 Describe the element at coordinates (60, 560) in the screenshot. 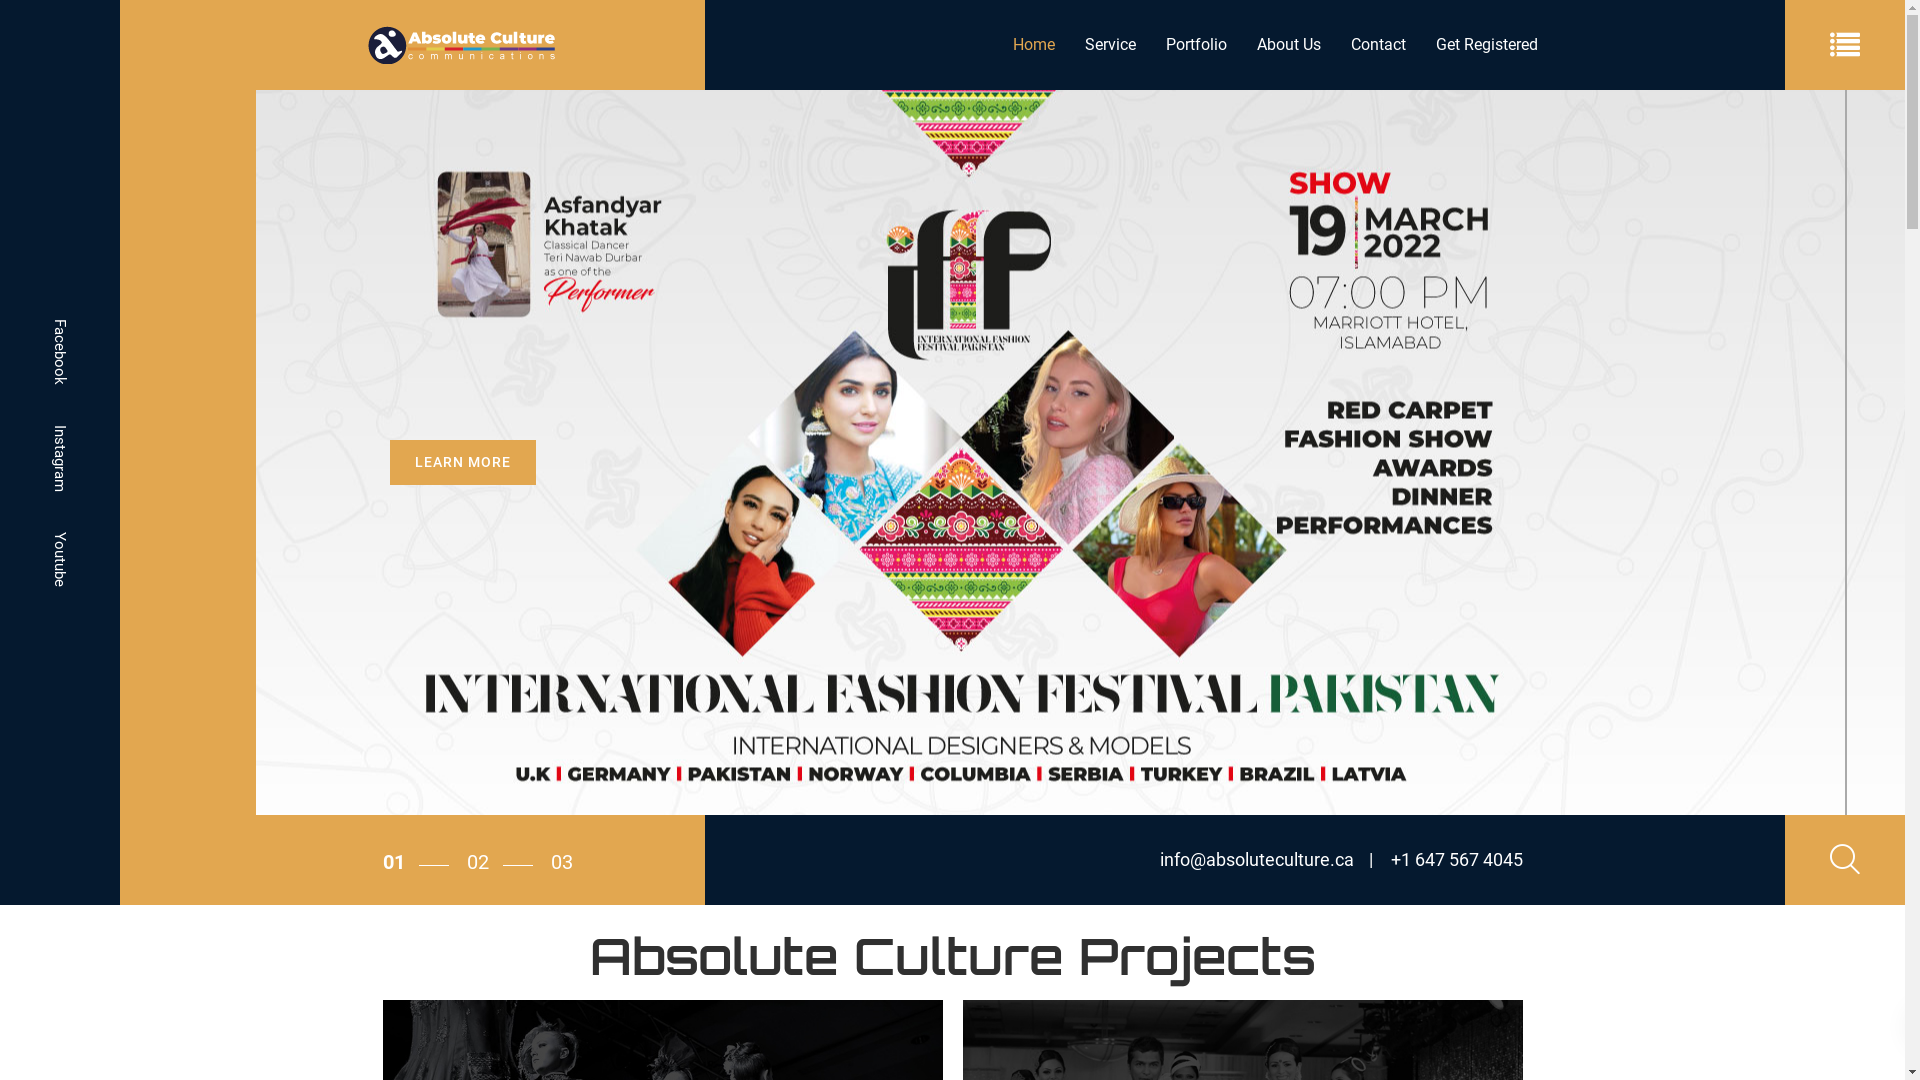

I see `Youtube` at that location.